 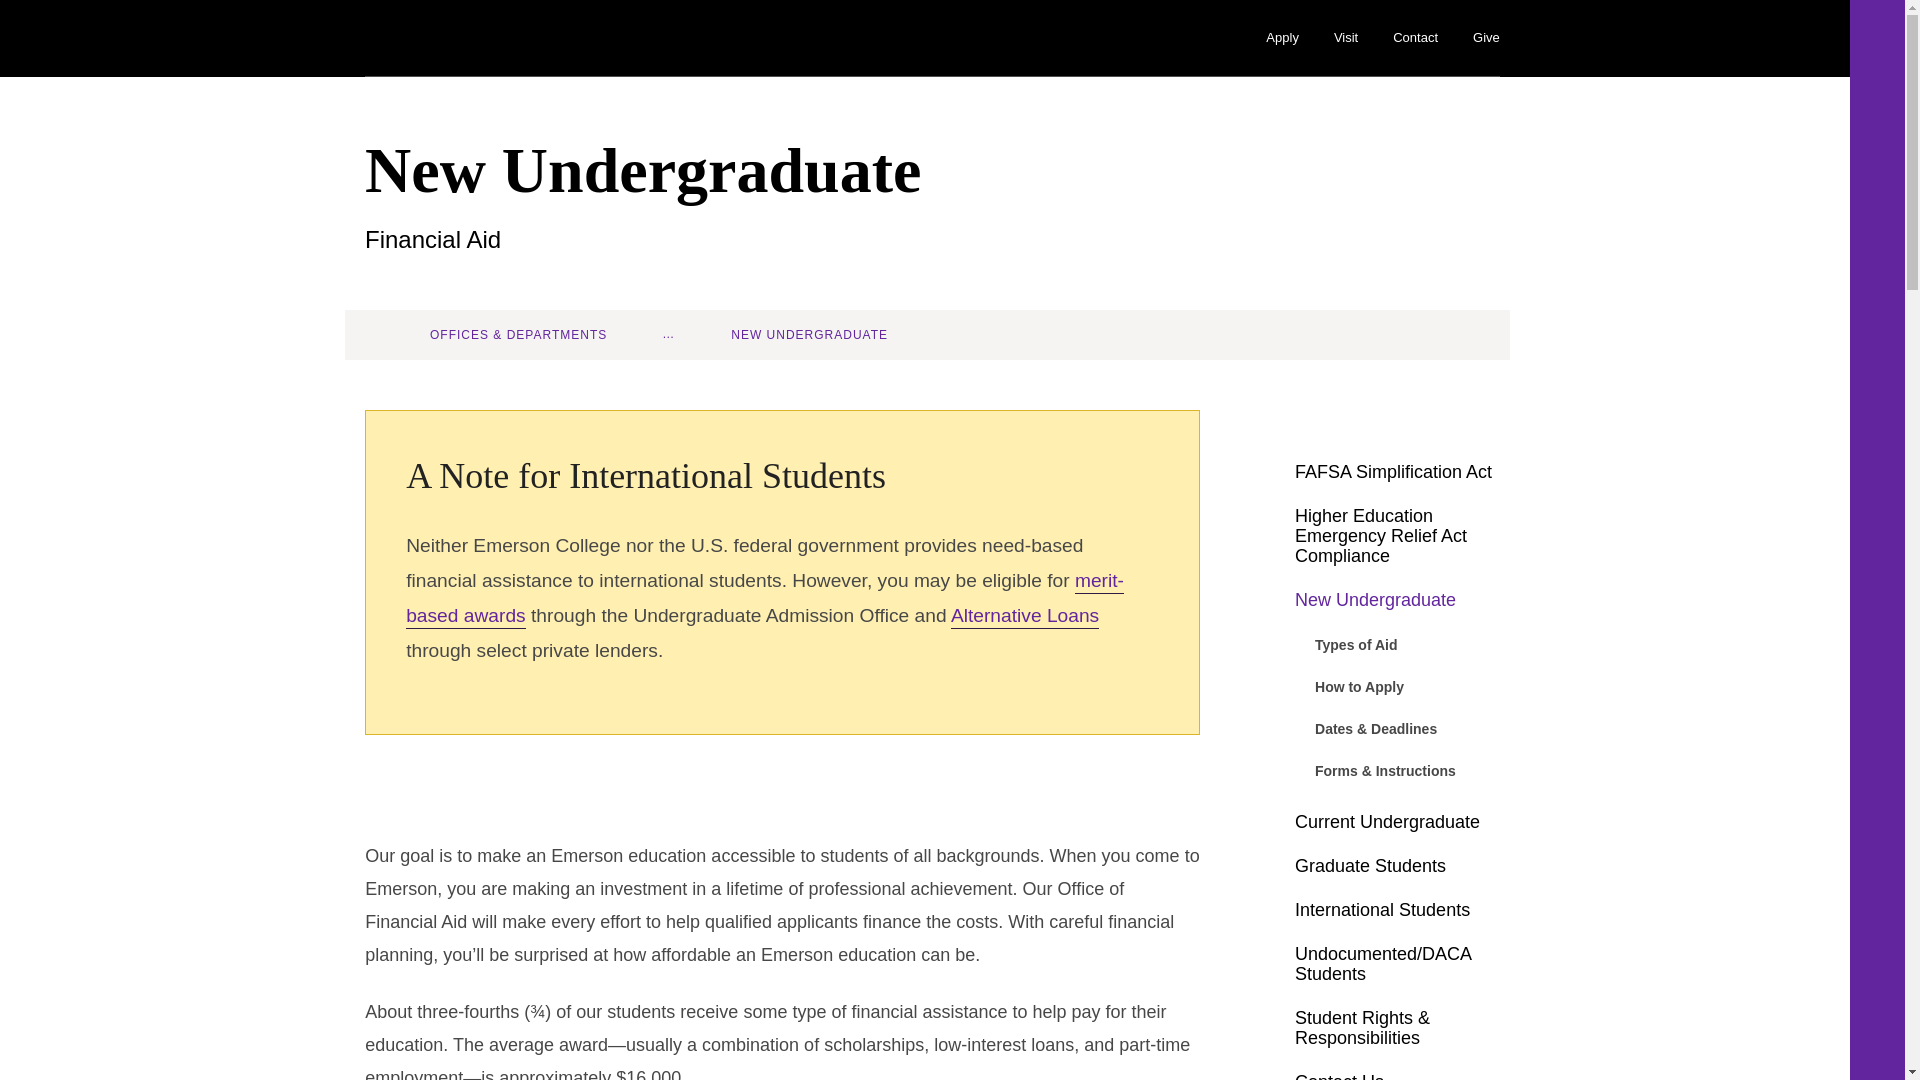 I want to click on Alternative Loans, so click(x=1024, y=616).